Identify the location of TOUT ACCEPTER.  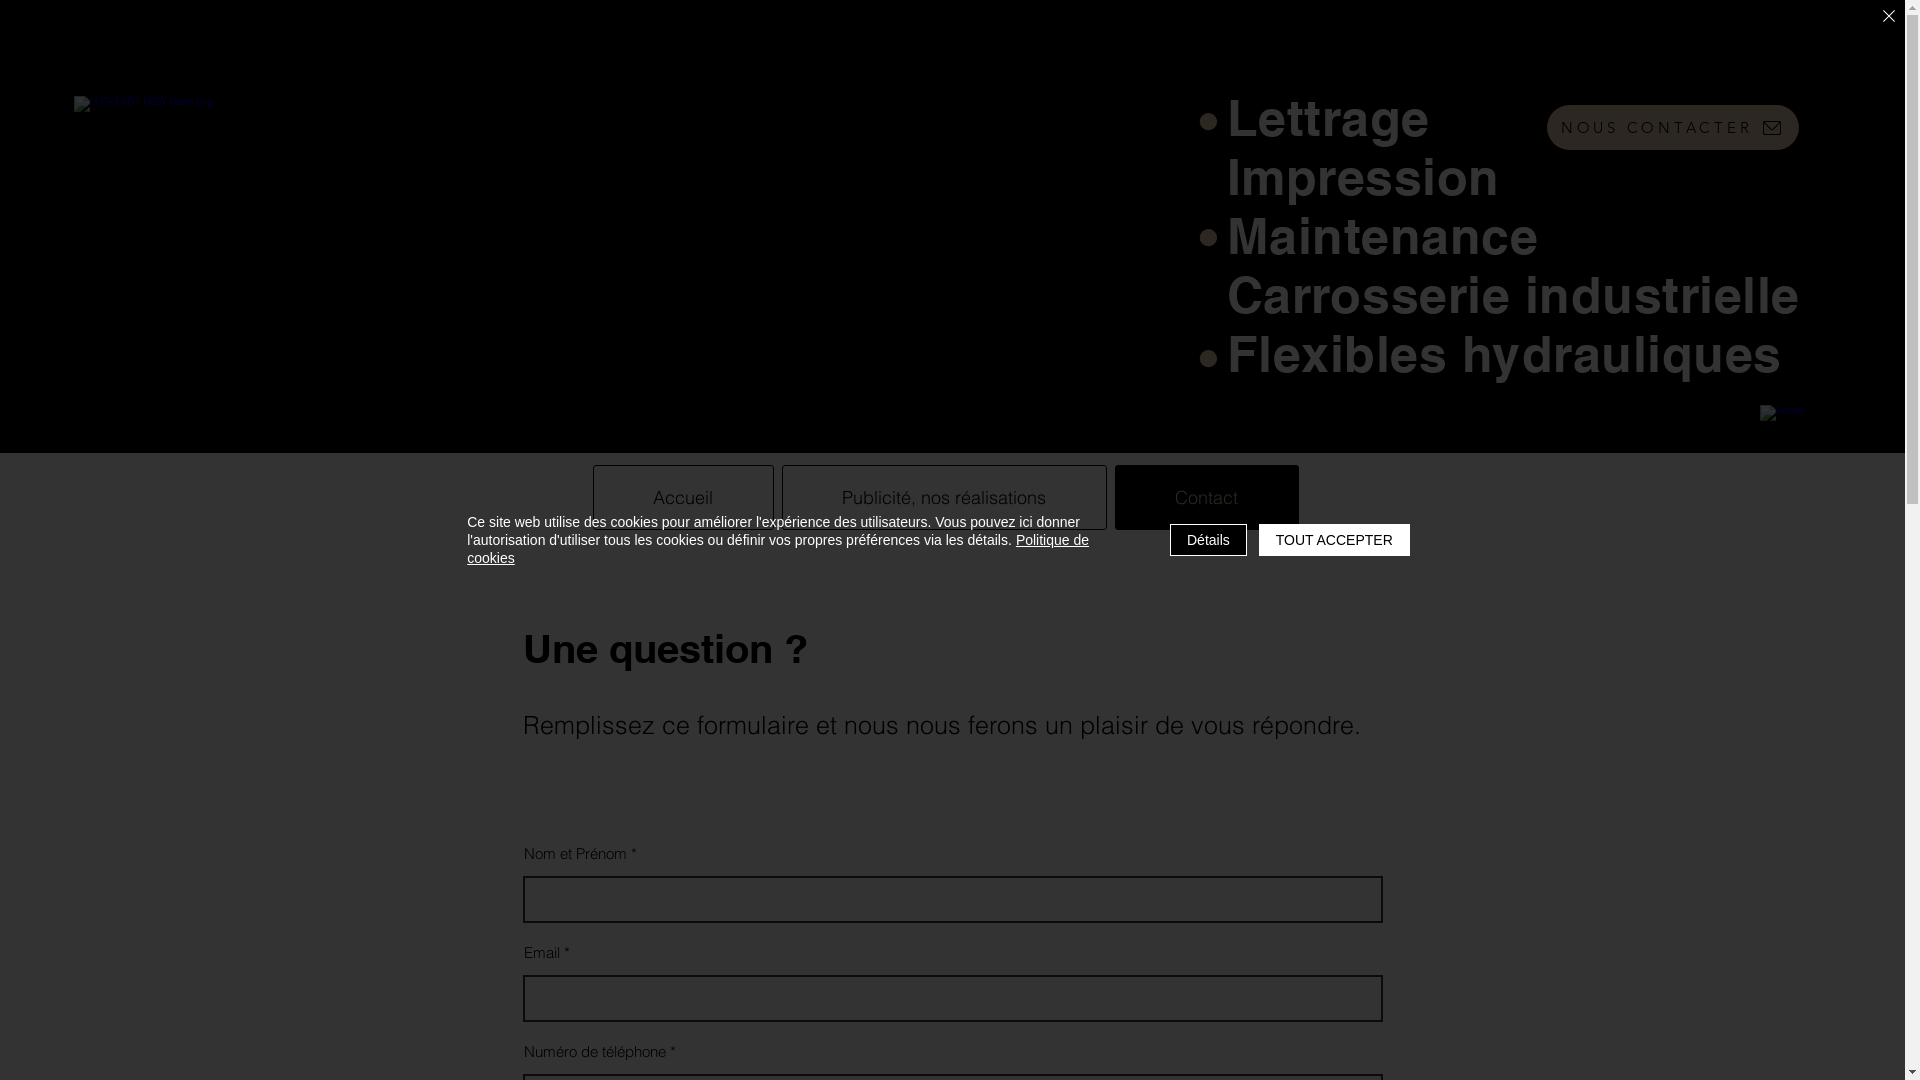
(1334, 540).